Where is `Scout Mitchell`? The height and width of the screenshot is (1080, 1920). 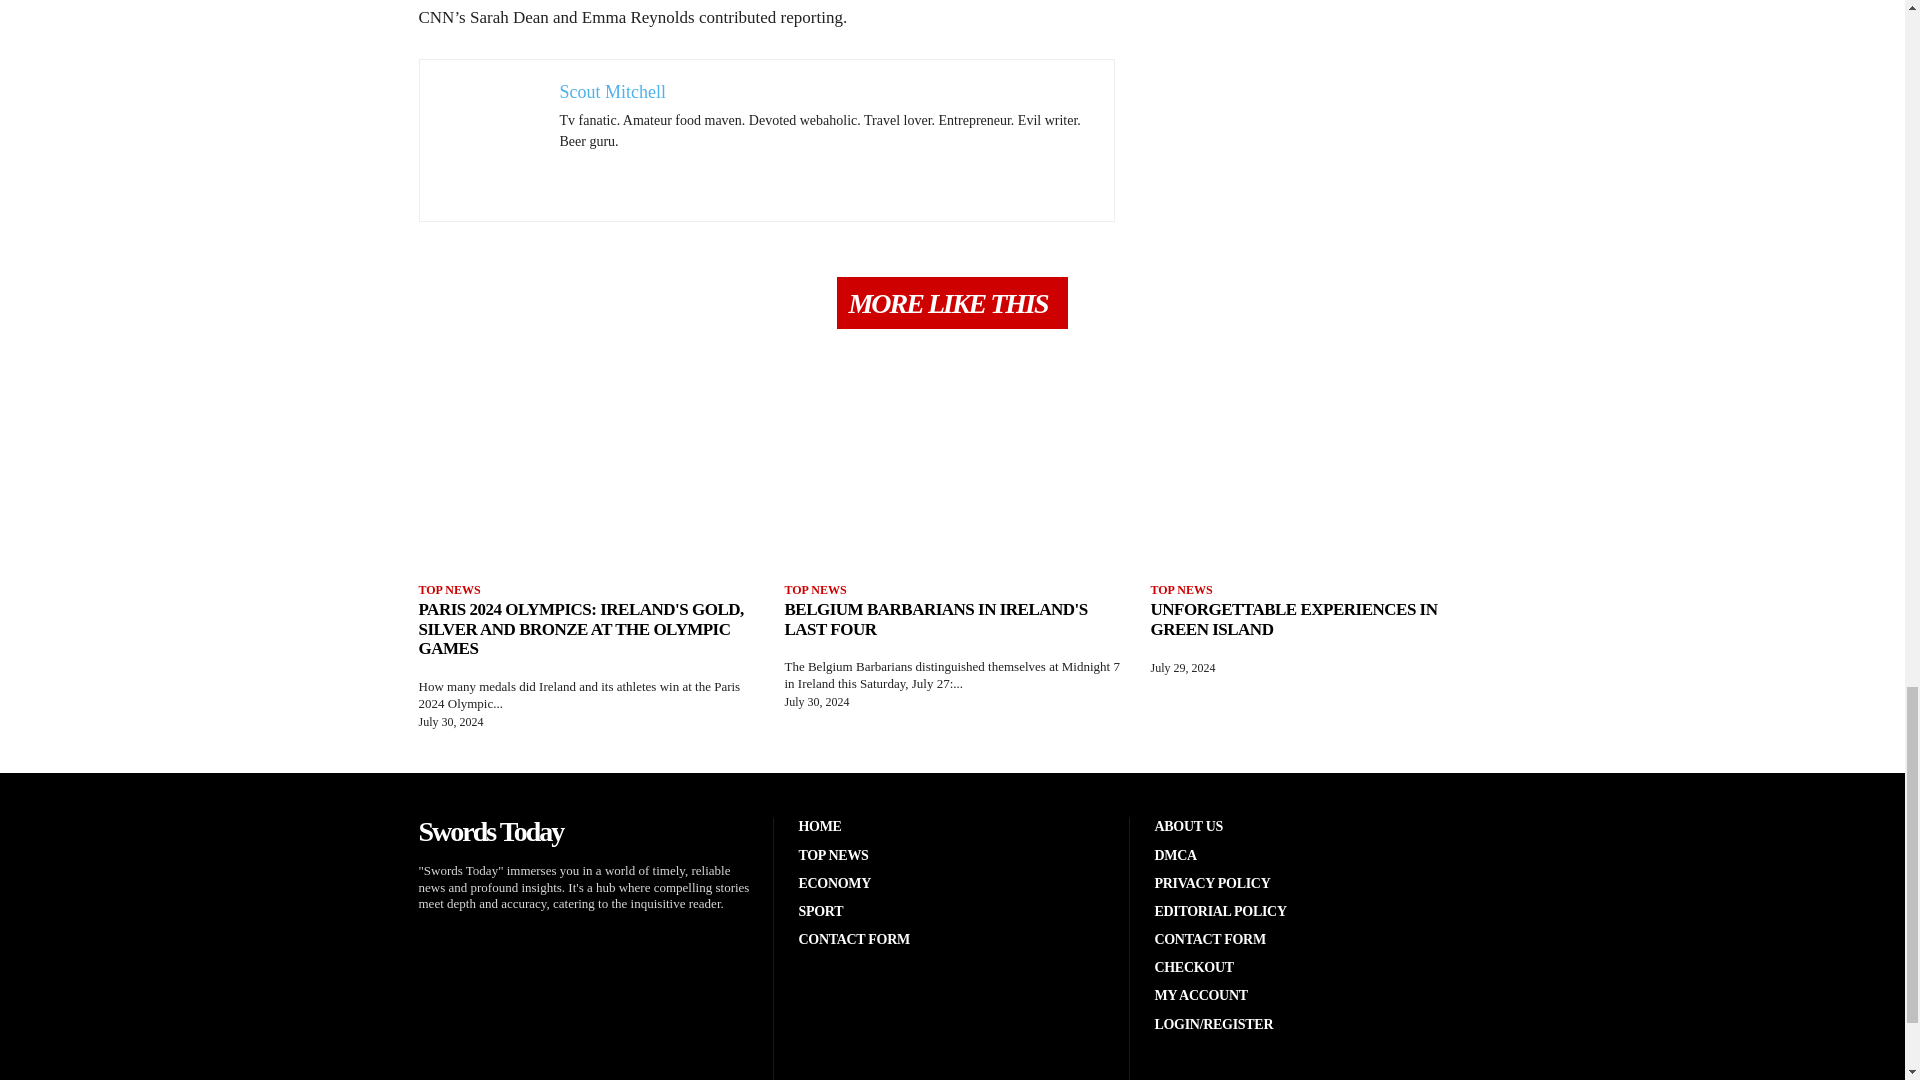
Scout Mitchell is located at coordinates (613, 92).